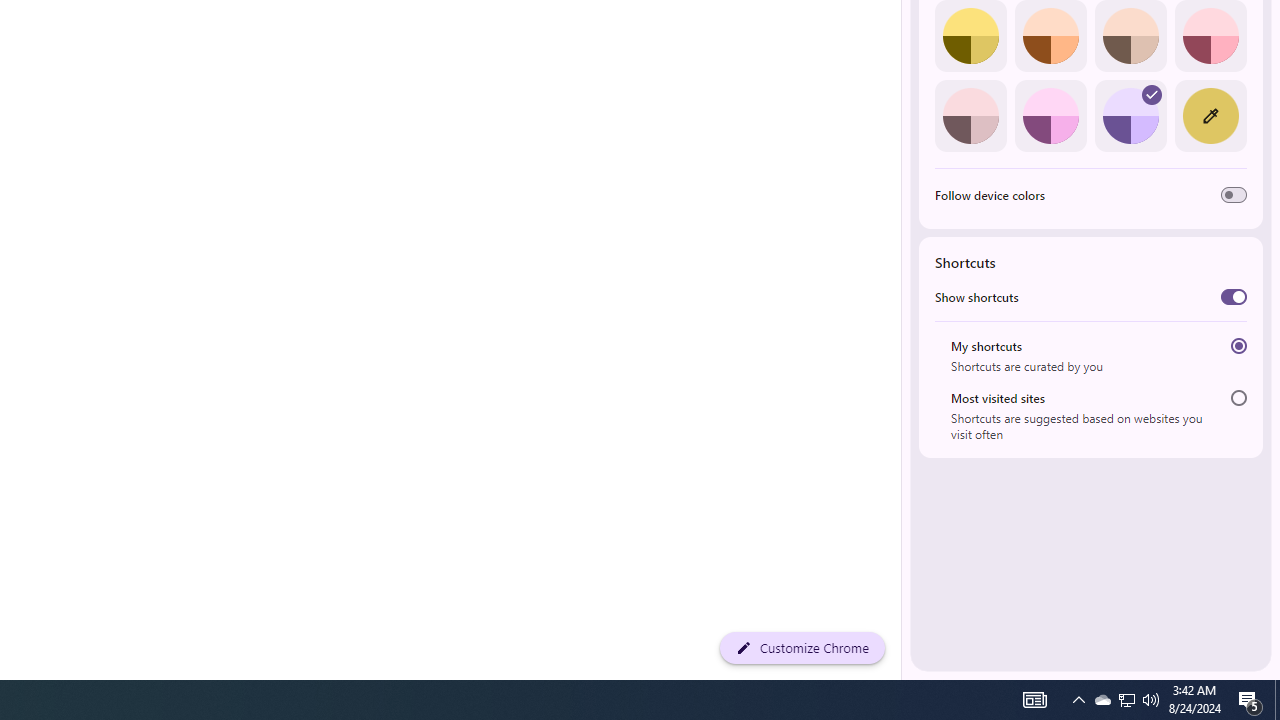 The image size is (1280, 720). I want to click on Rose, so click(1210, 36).